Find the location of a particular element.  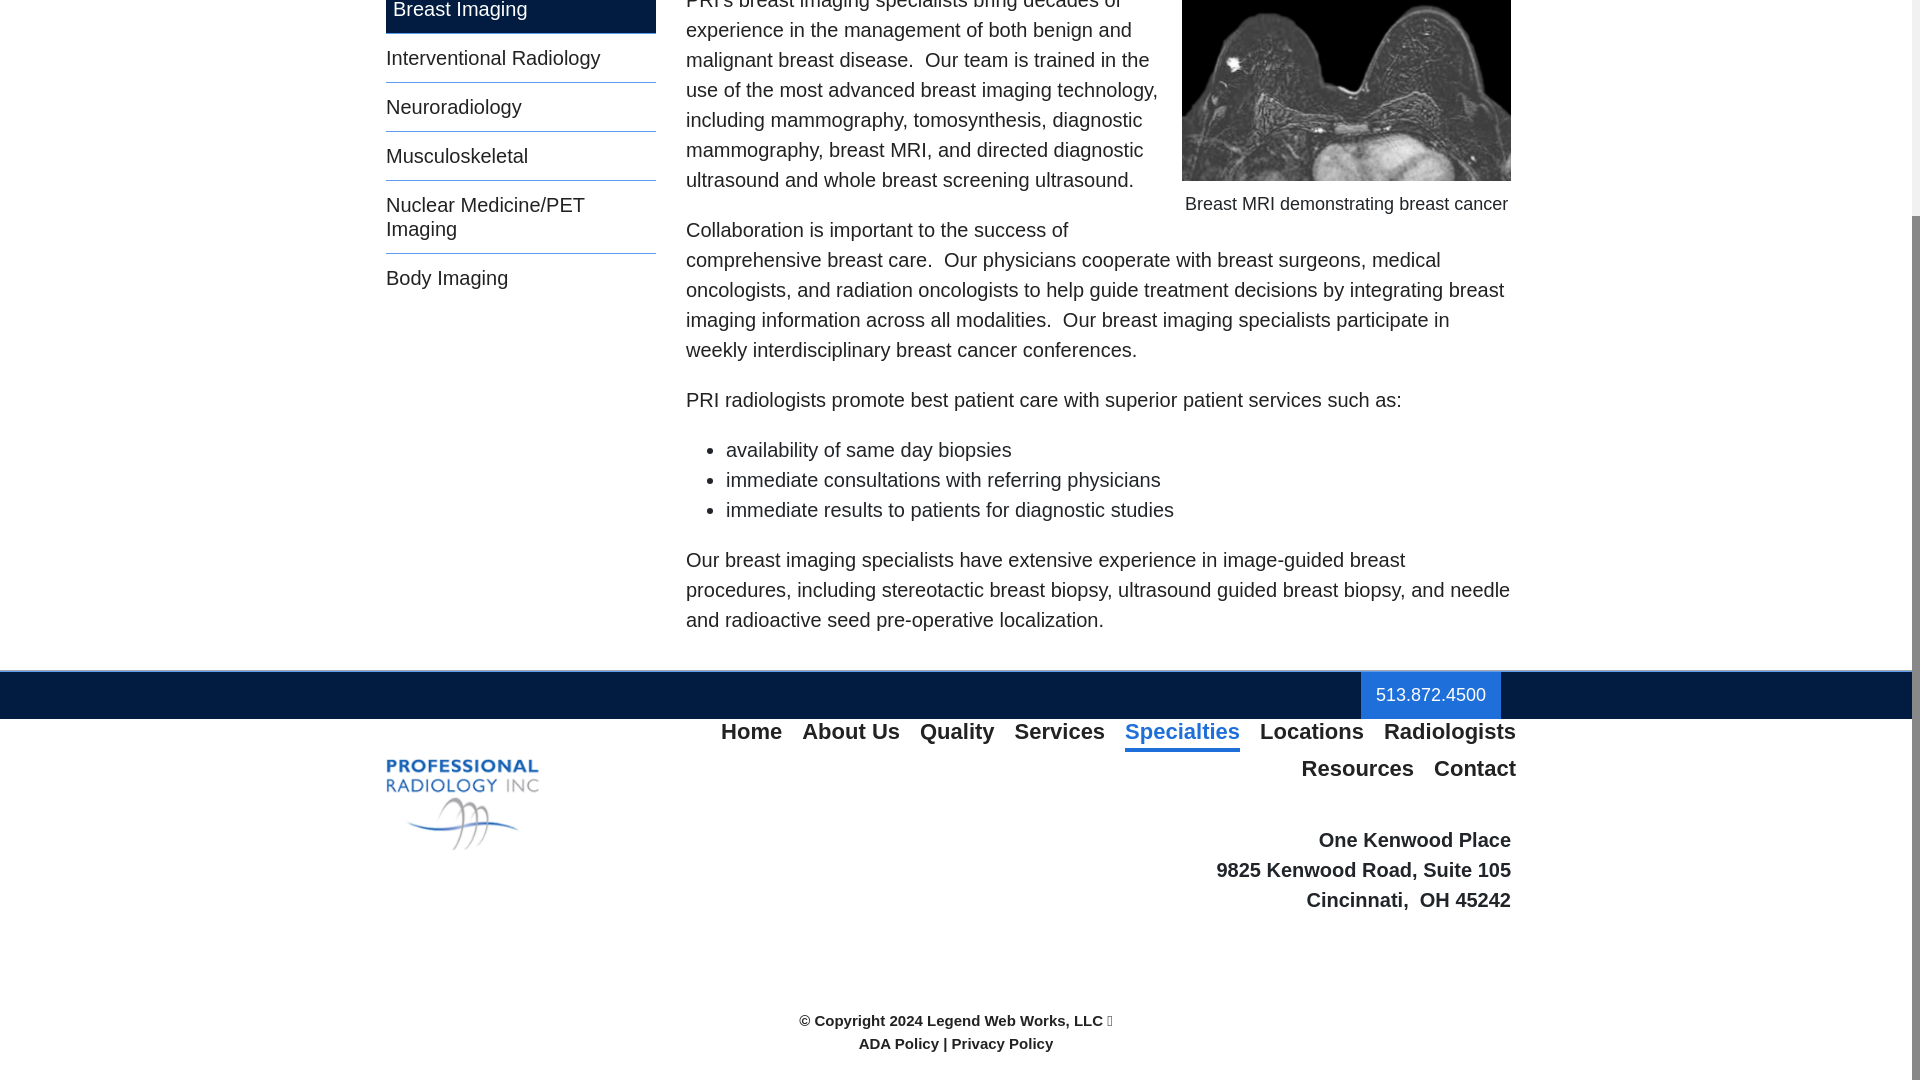

External Link is located at coordinates (1431, 695).